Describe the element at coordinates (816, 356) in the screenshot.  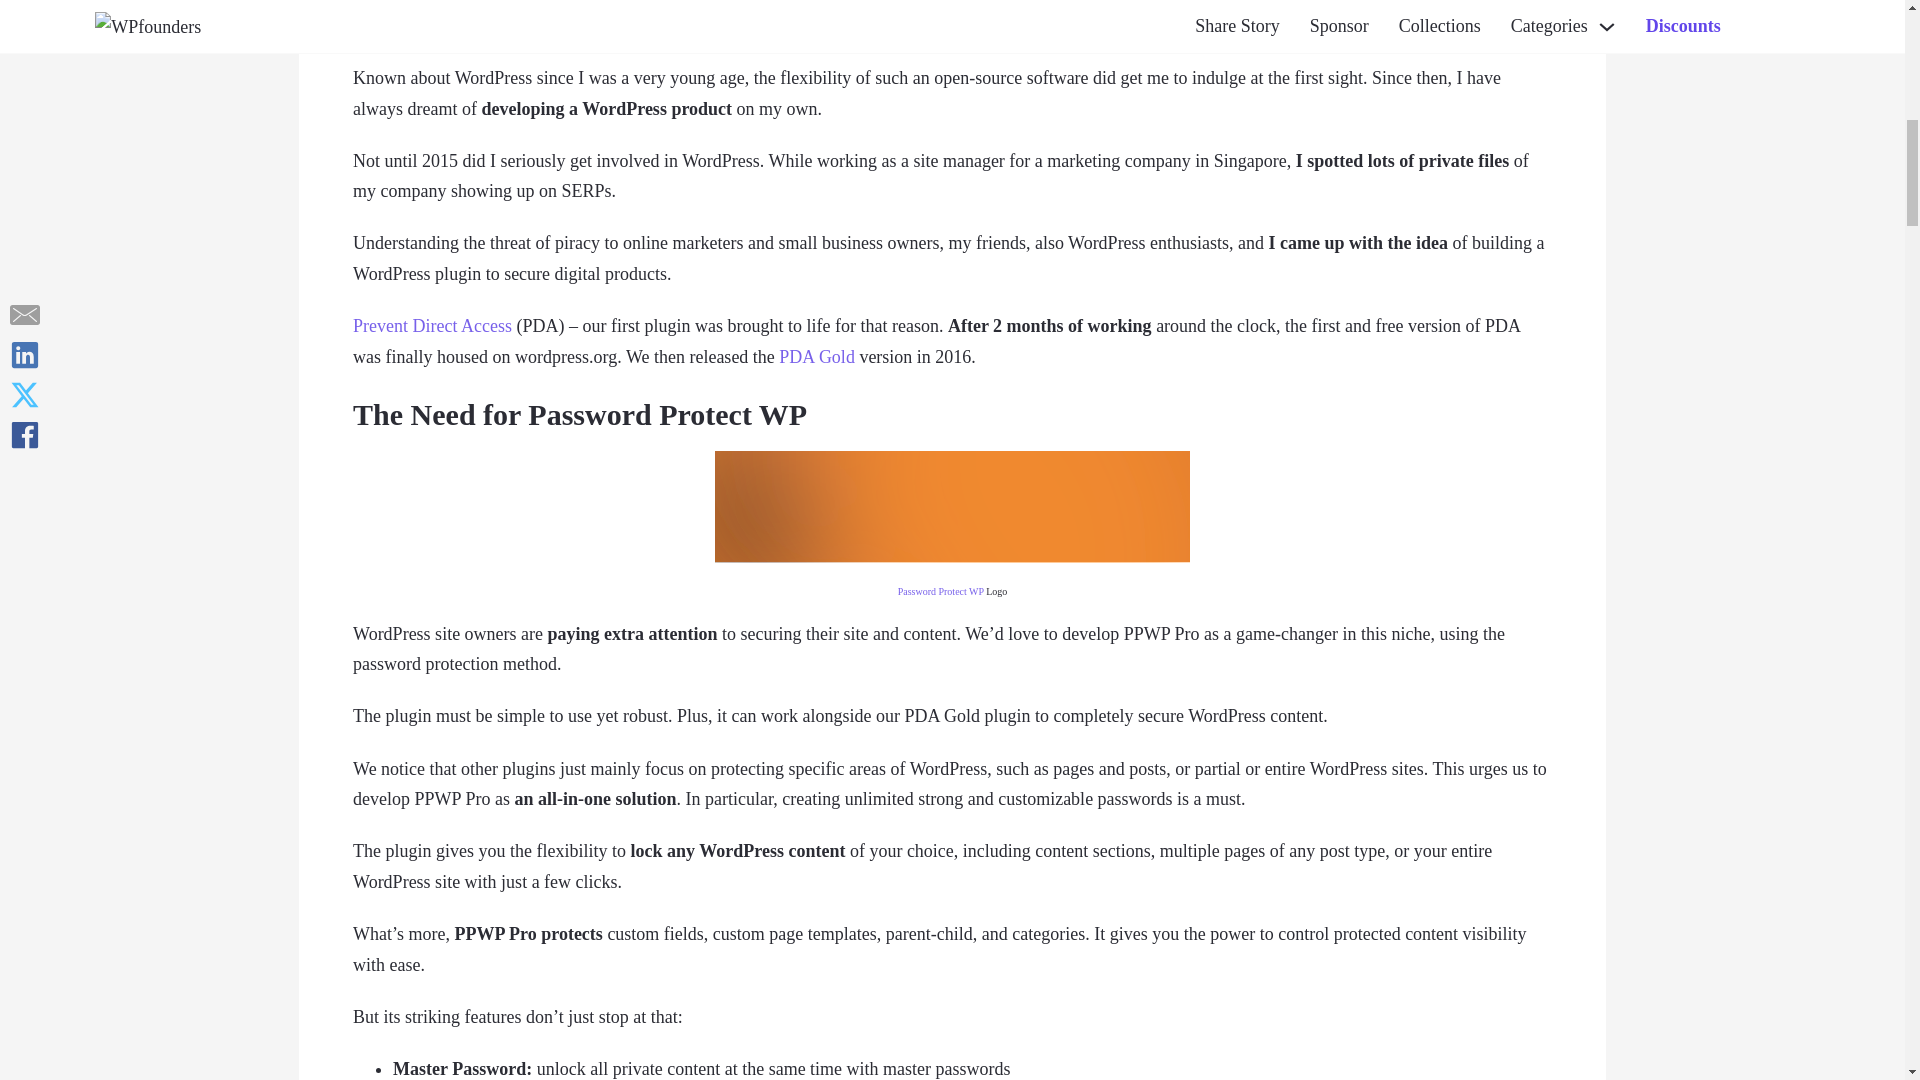
I see `PDA Gold` at that location.